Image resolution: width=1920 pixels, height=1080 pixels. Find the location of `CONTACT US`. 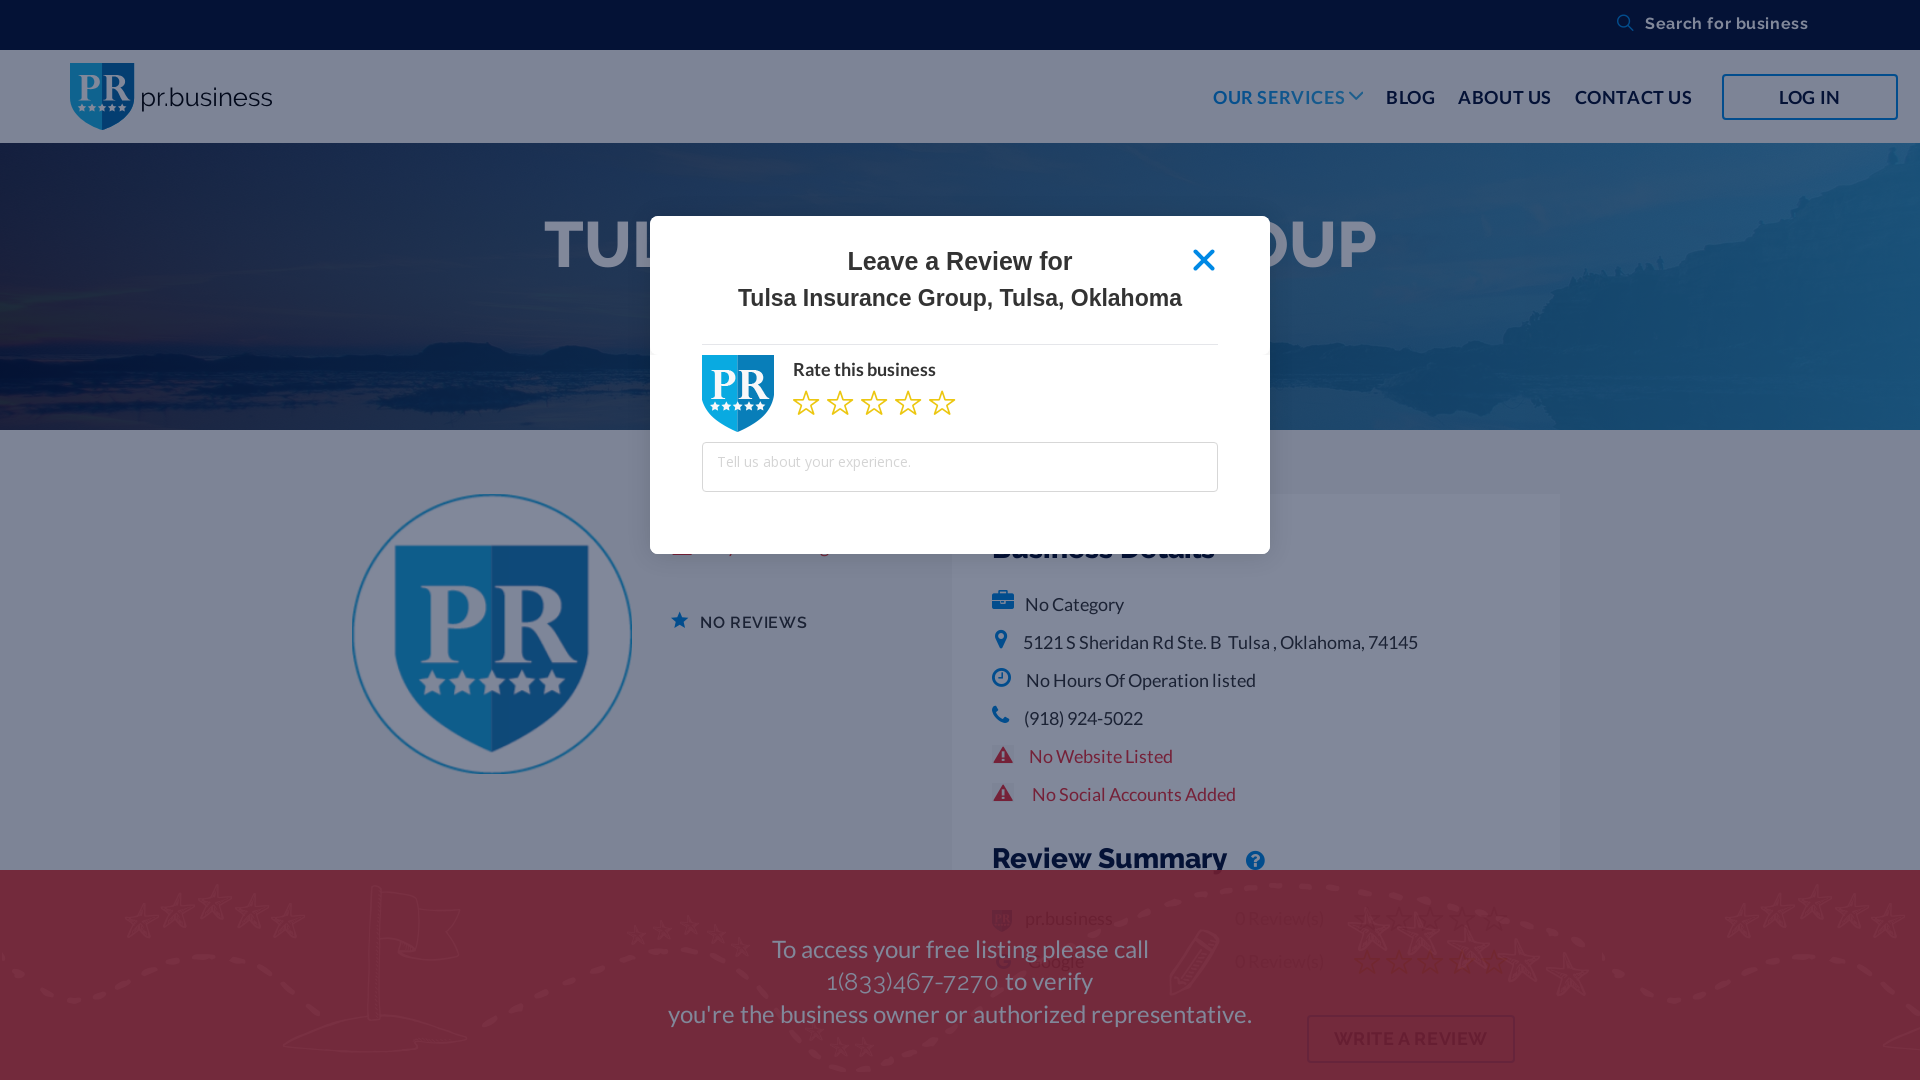

CONTACT US is located at coordinates (1634, 97).